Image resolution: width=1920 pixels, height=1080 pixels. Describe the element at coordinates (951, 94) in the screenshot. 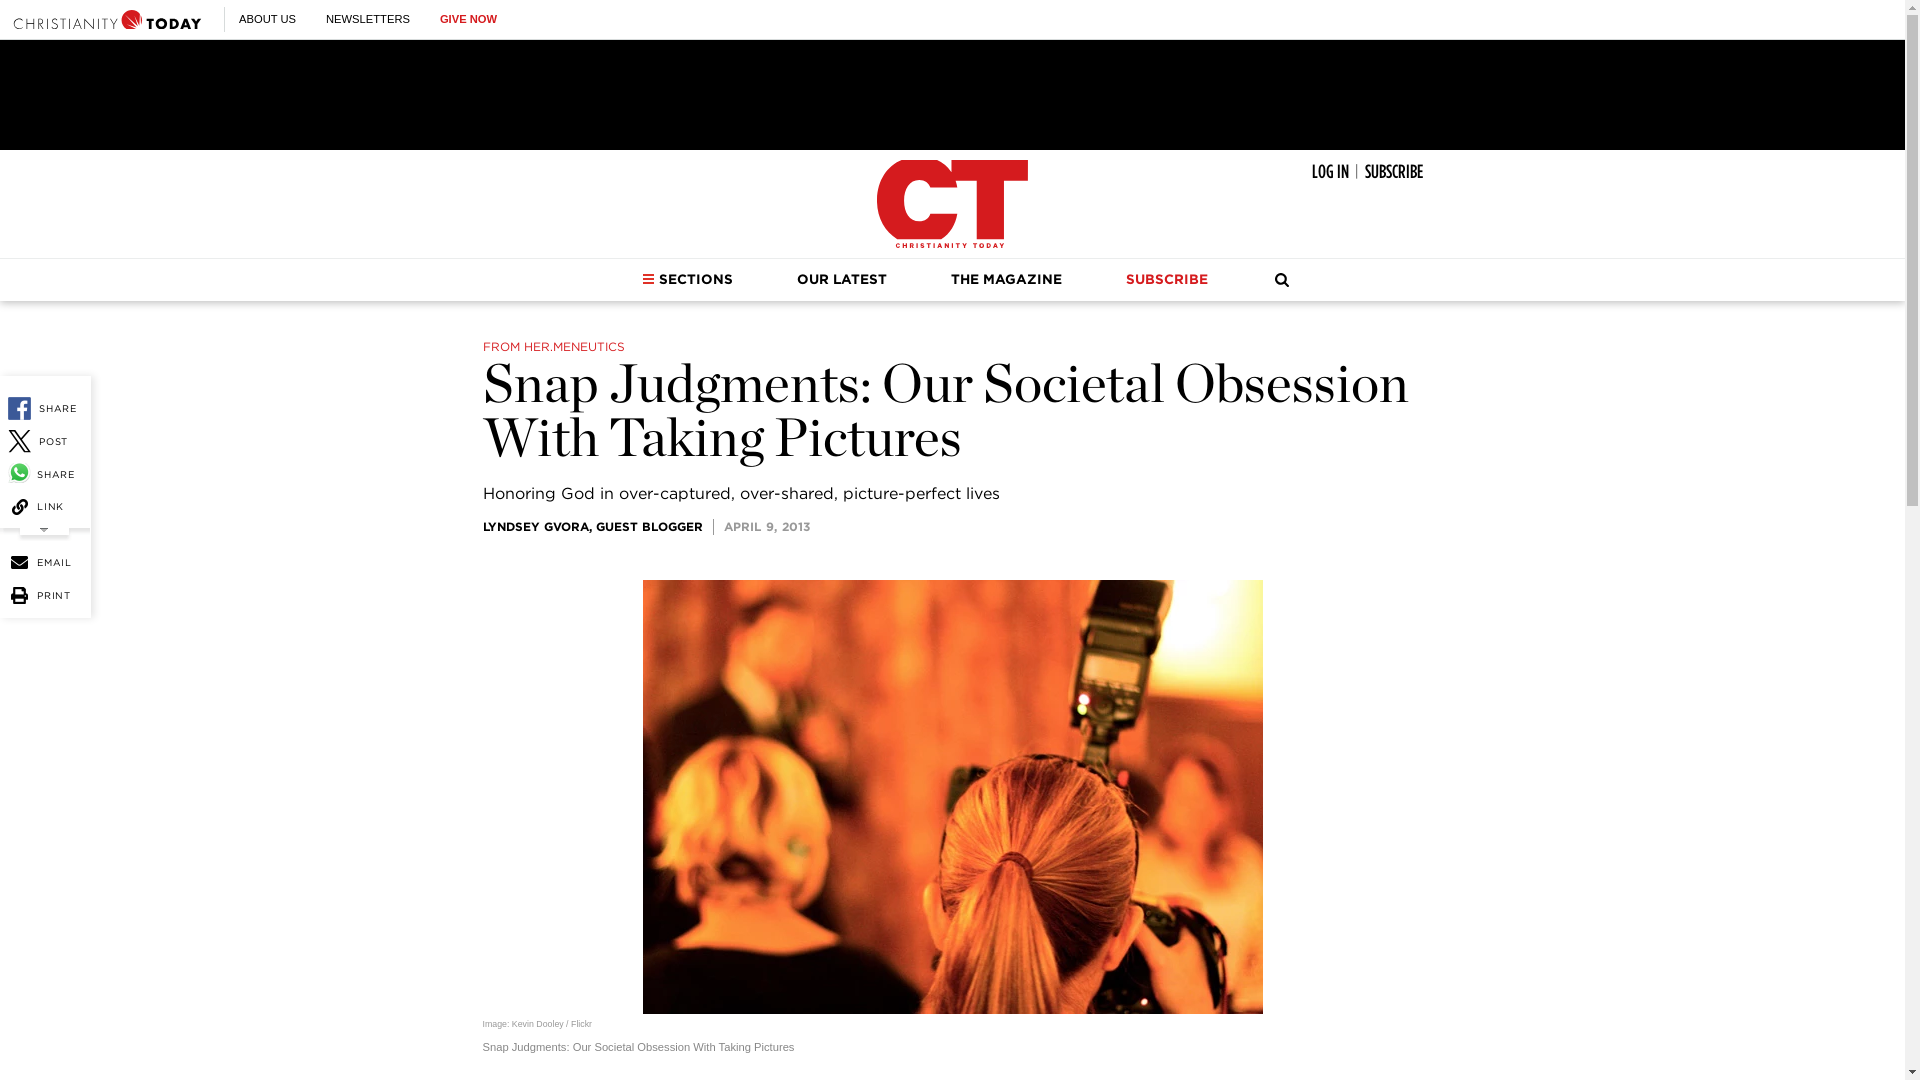

I see `3rd party ad content` at that location.